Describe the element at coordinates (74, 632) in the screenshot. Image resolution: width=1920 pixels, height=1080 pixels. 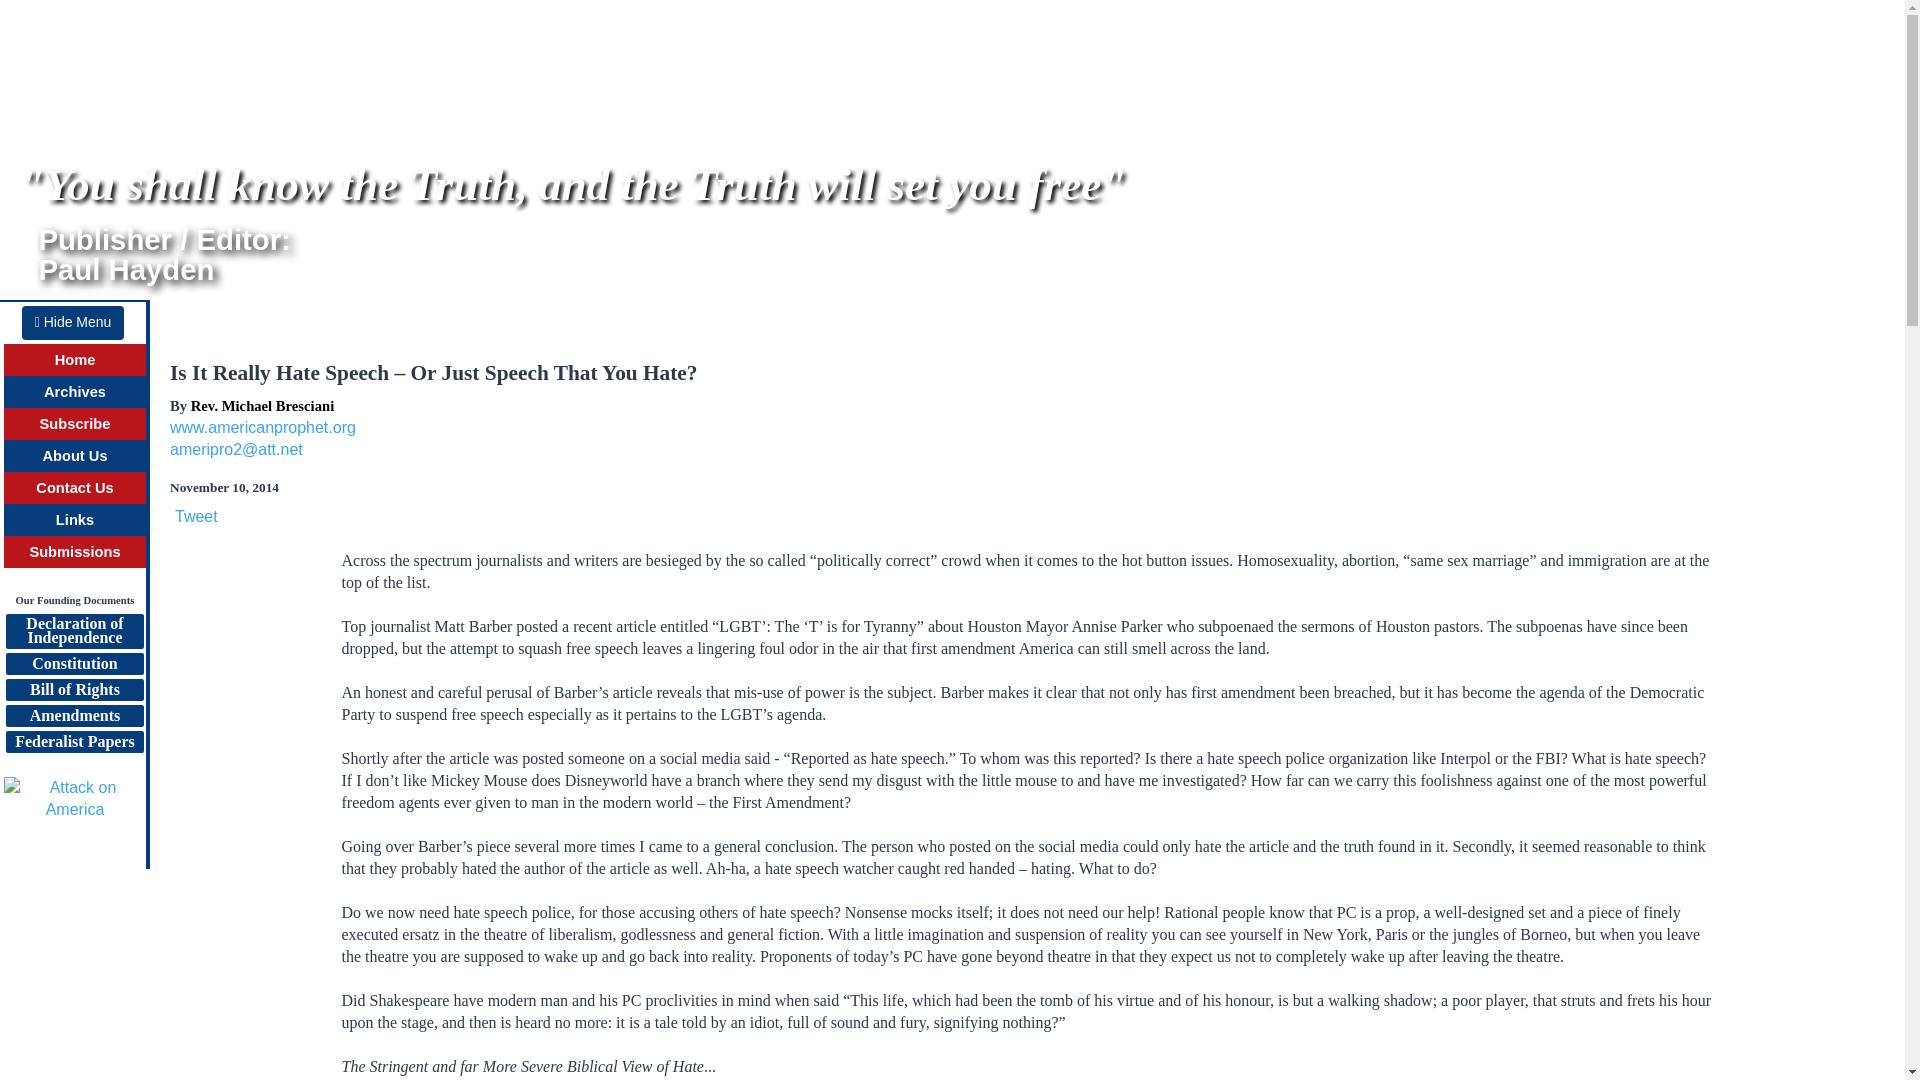
I see `Hide Menu` at that location.